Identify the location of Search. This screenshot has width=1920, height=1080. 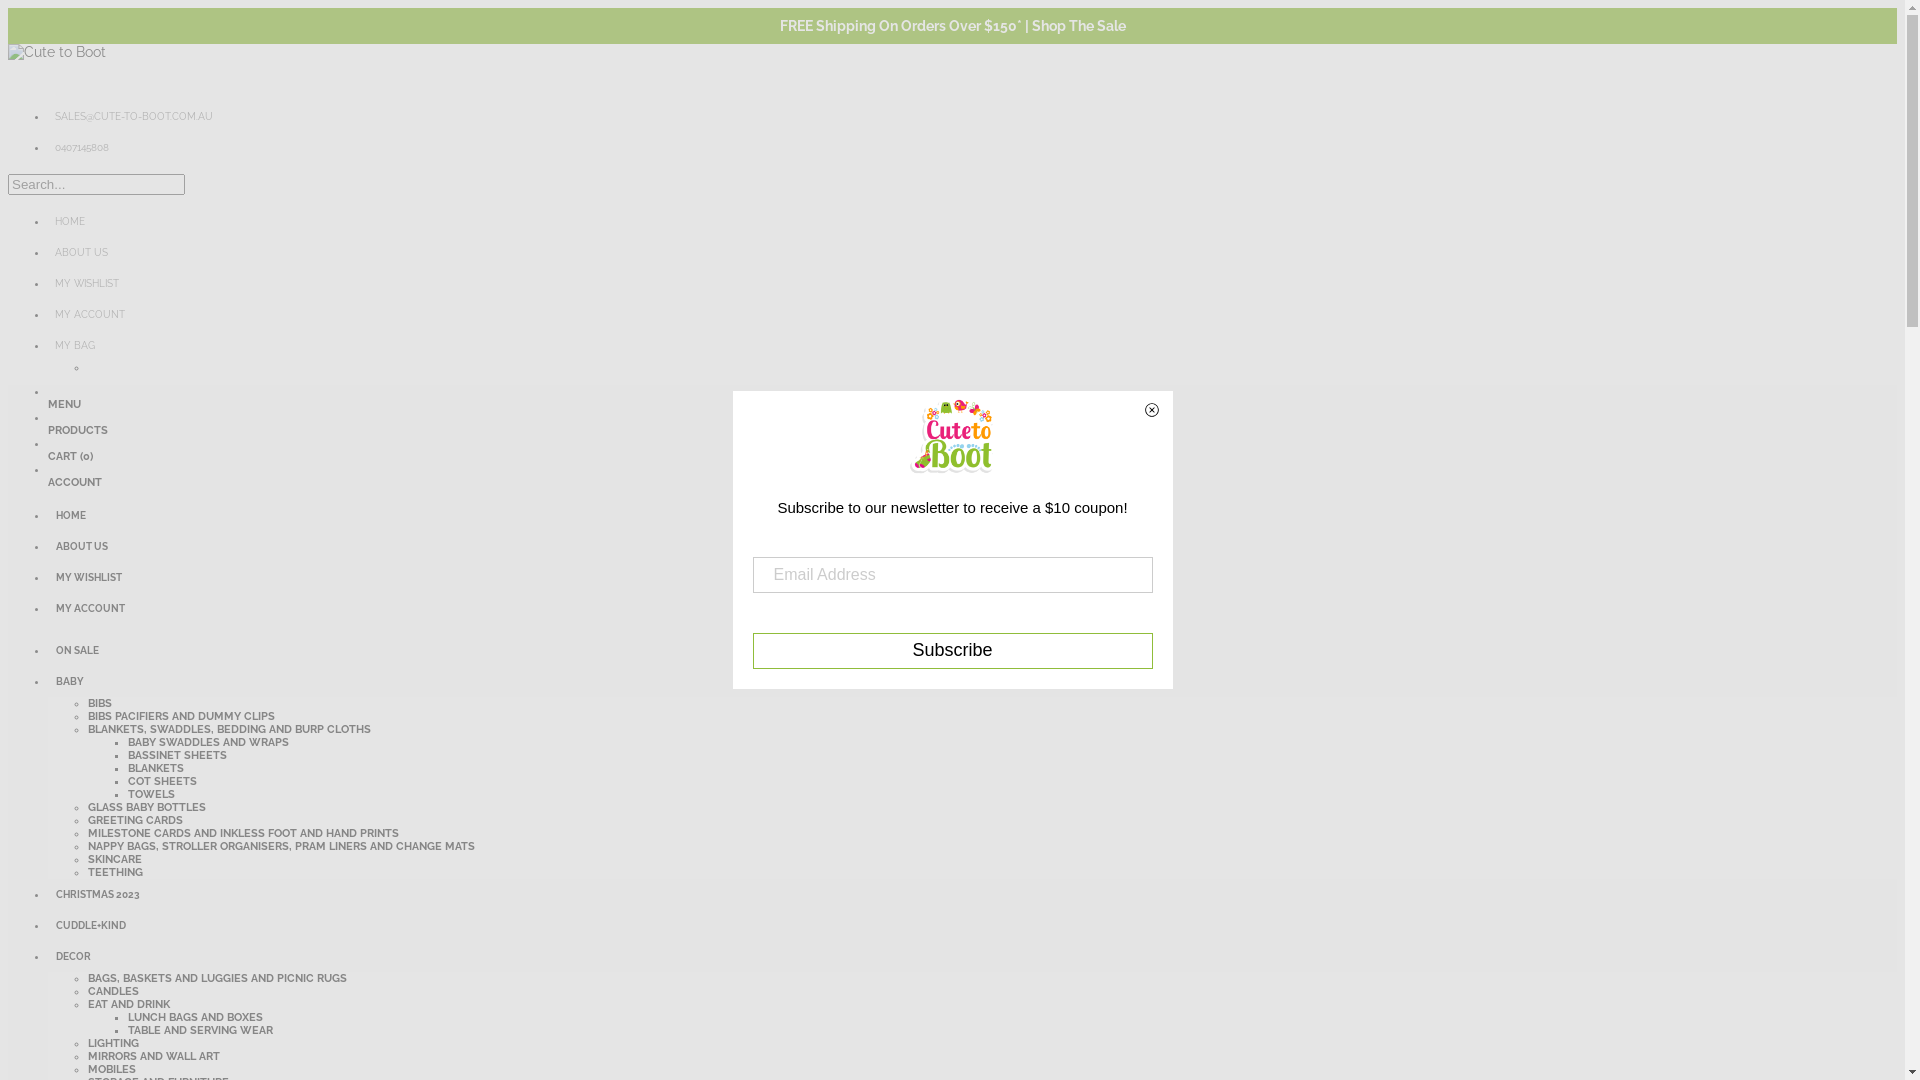
(166, 188).